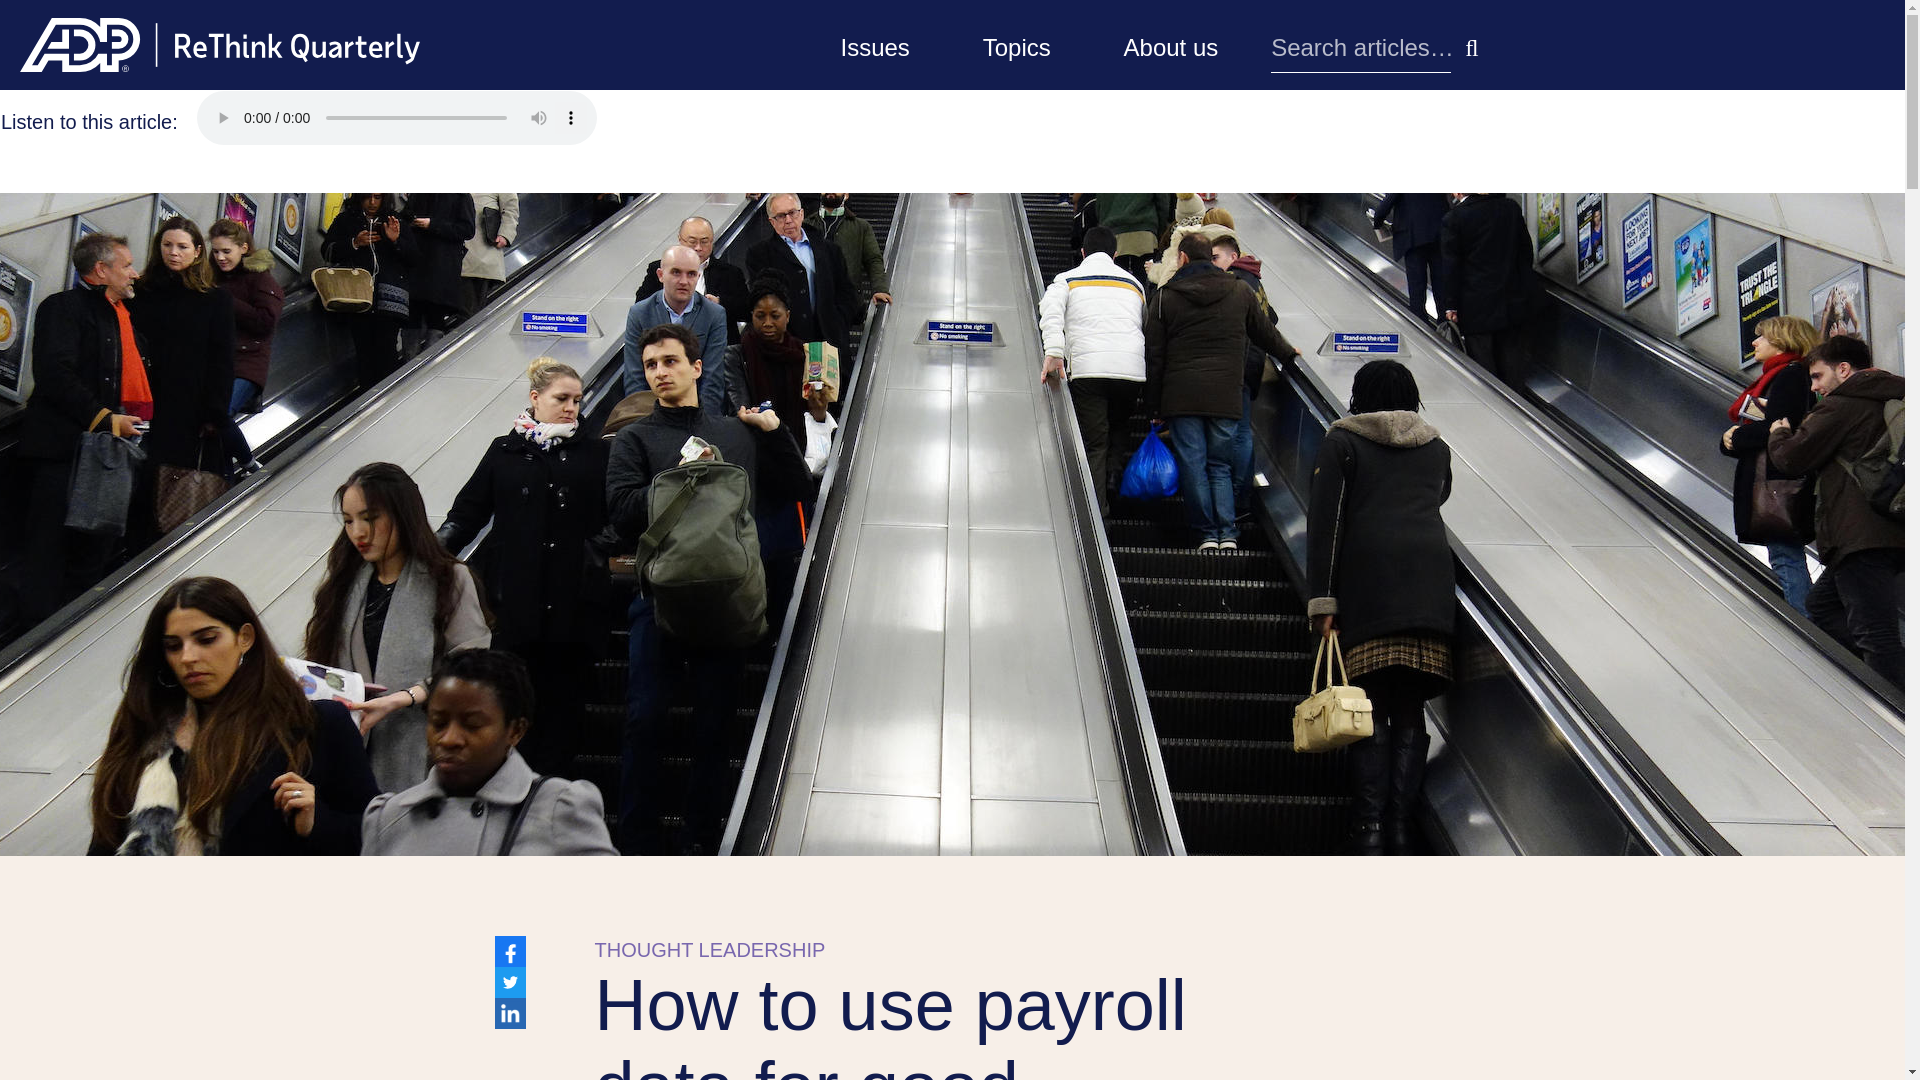 The width and height of the screenshot is (1920, 1080). I want to click on About us, so click(1171, 44).